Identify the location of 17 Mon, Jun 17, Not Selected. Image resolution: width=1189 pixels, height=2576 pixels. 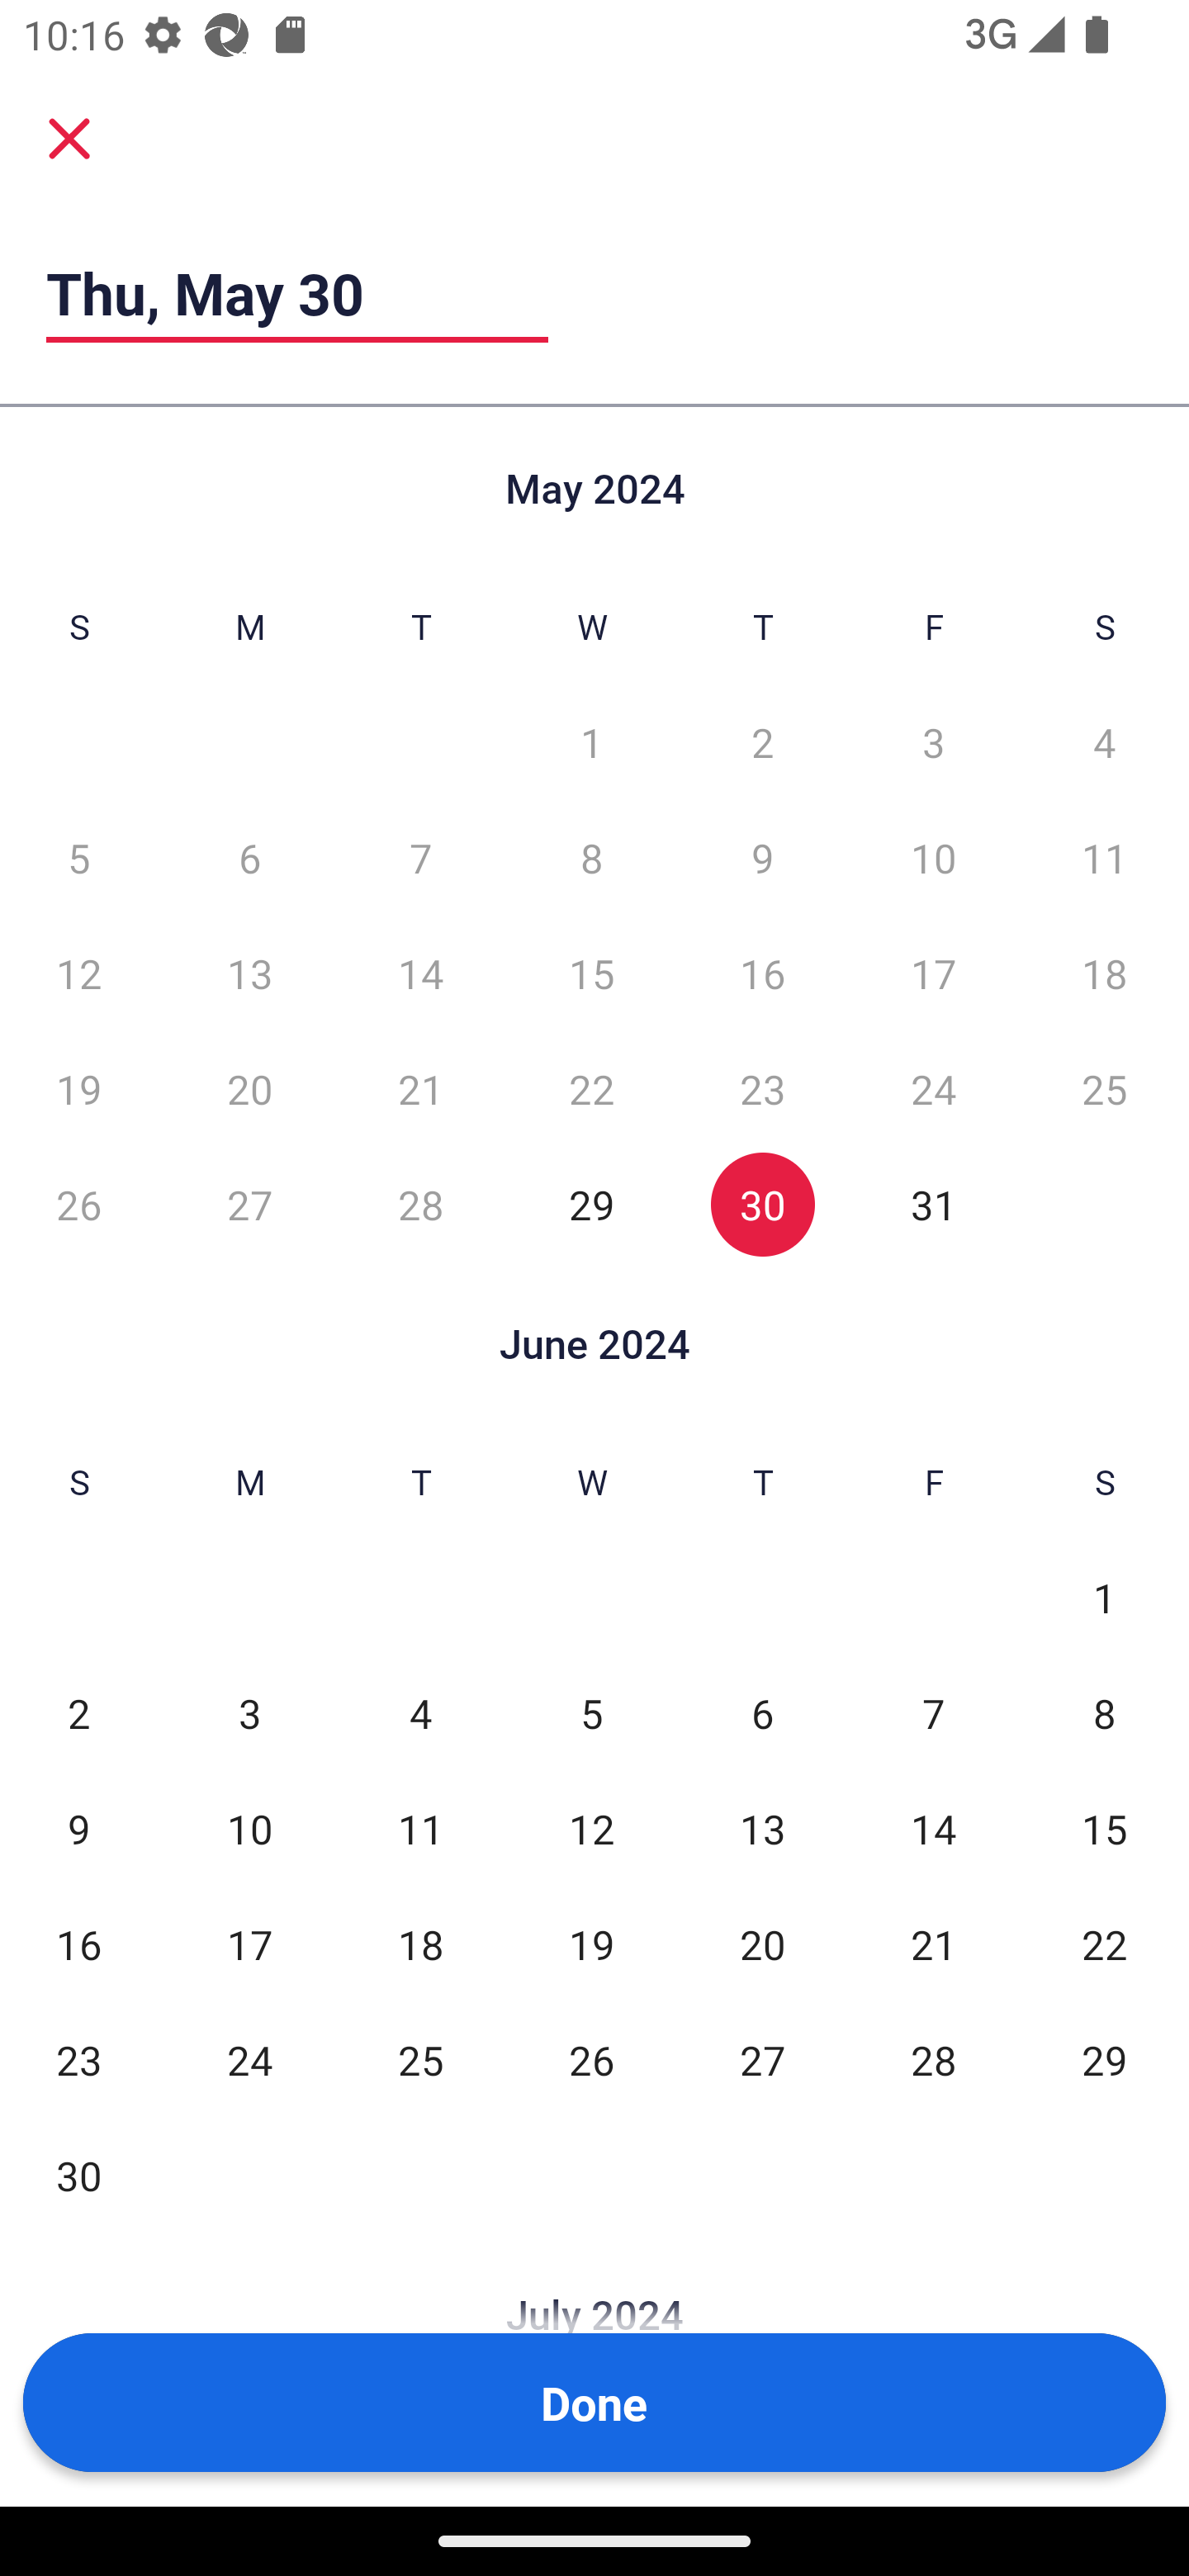
(249, 1944).